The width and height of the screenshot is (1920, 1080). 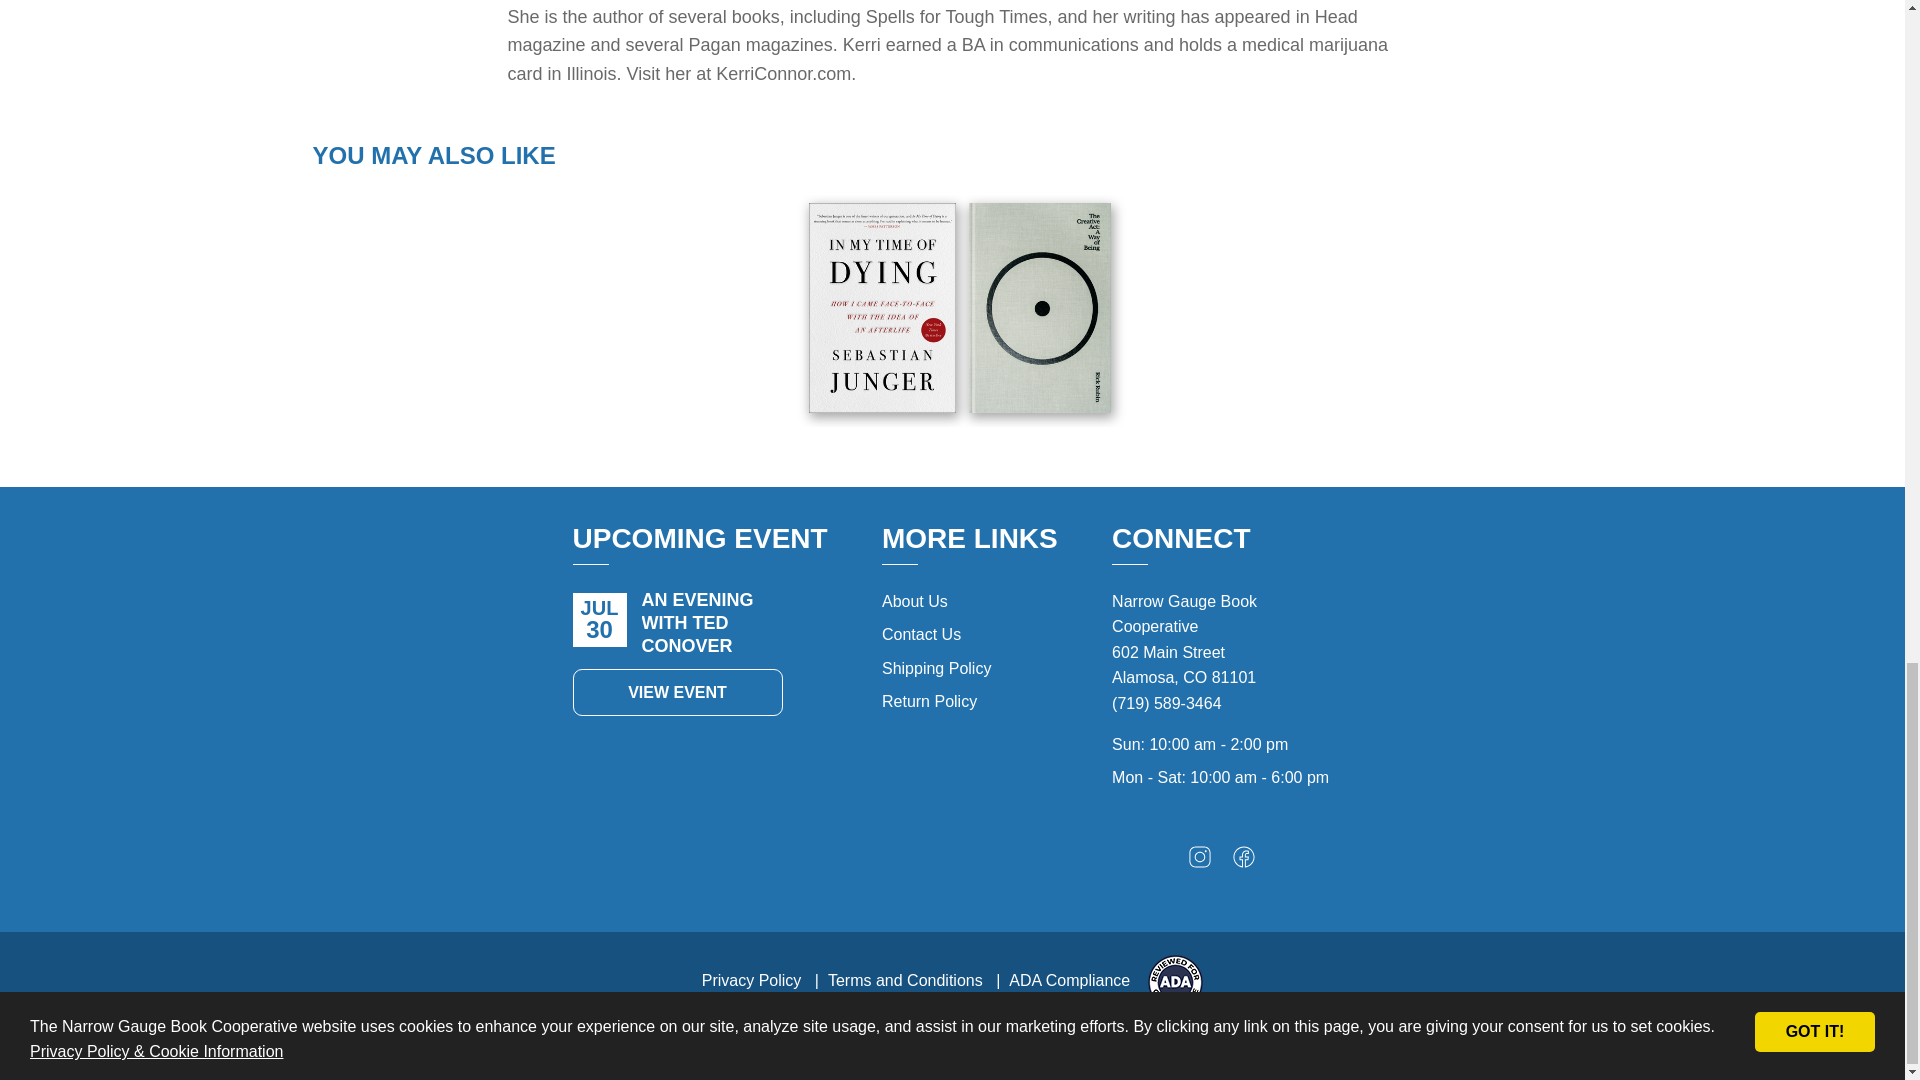 I want to click on Contact Us, so click(x=921, y=634).